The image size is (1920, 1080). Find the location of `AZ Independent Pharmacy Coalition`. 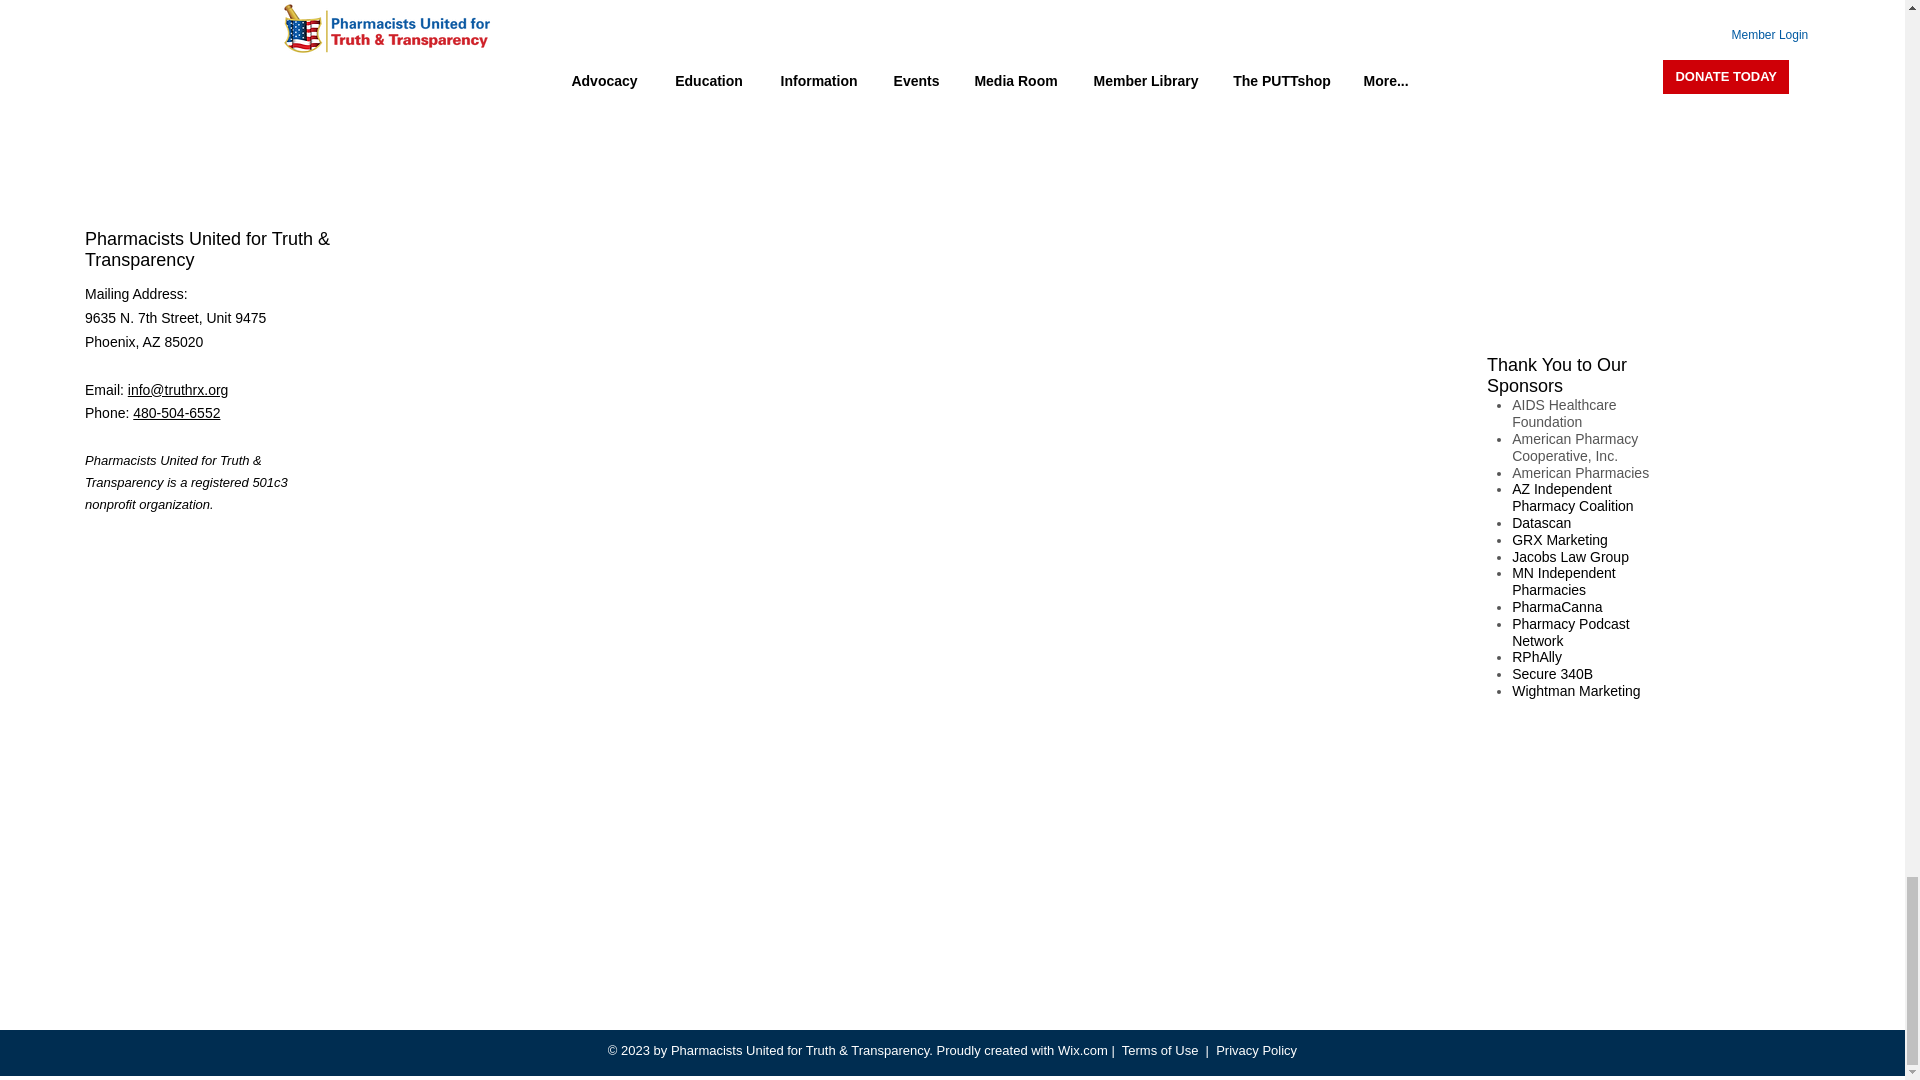

AZ Independent Pharmacy Coalition is located at coordinates (1572, 497).